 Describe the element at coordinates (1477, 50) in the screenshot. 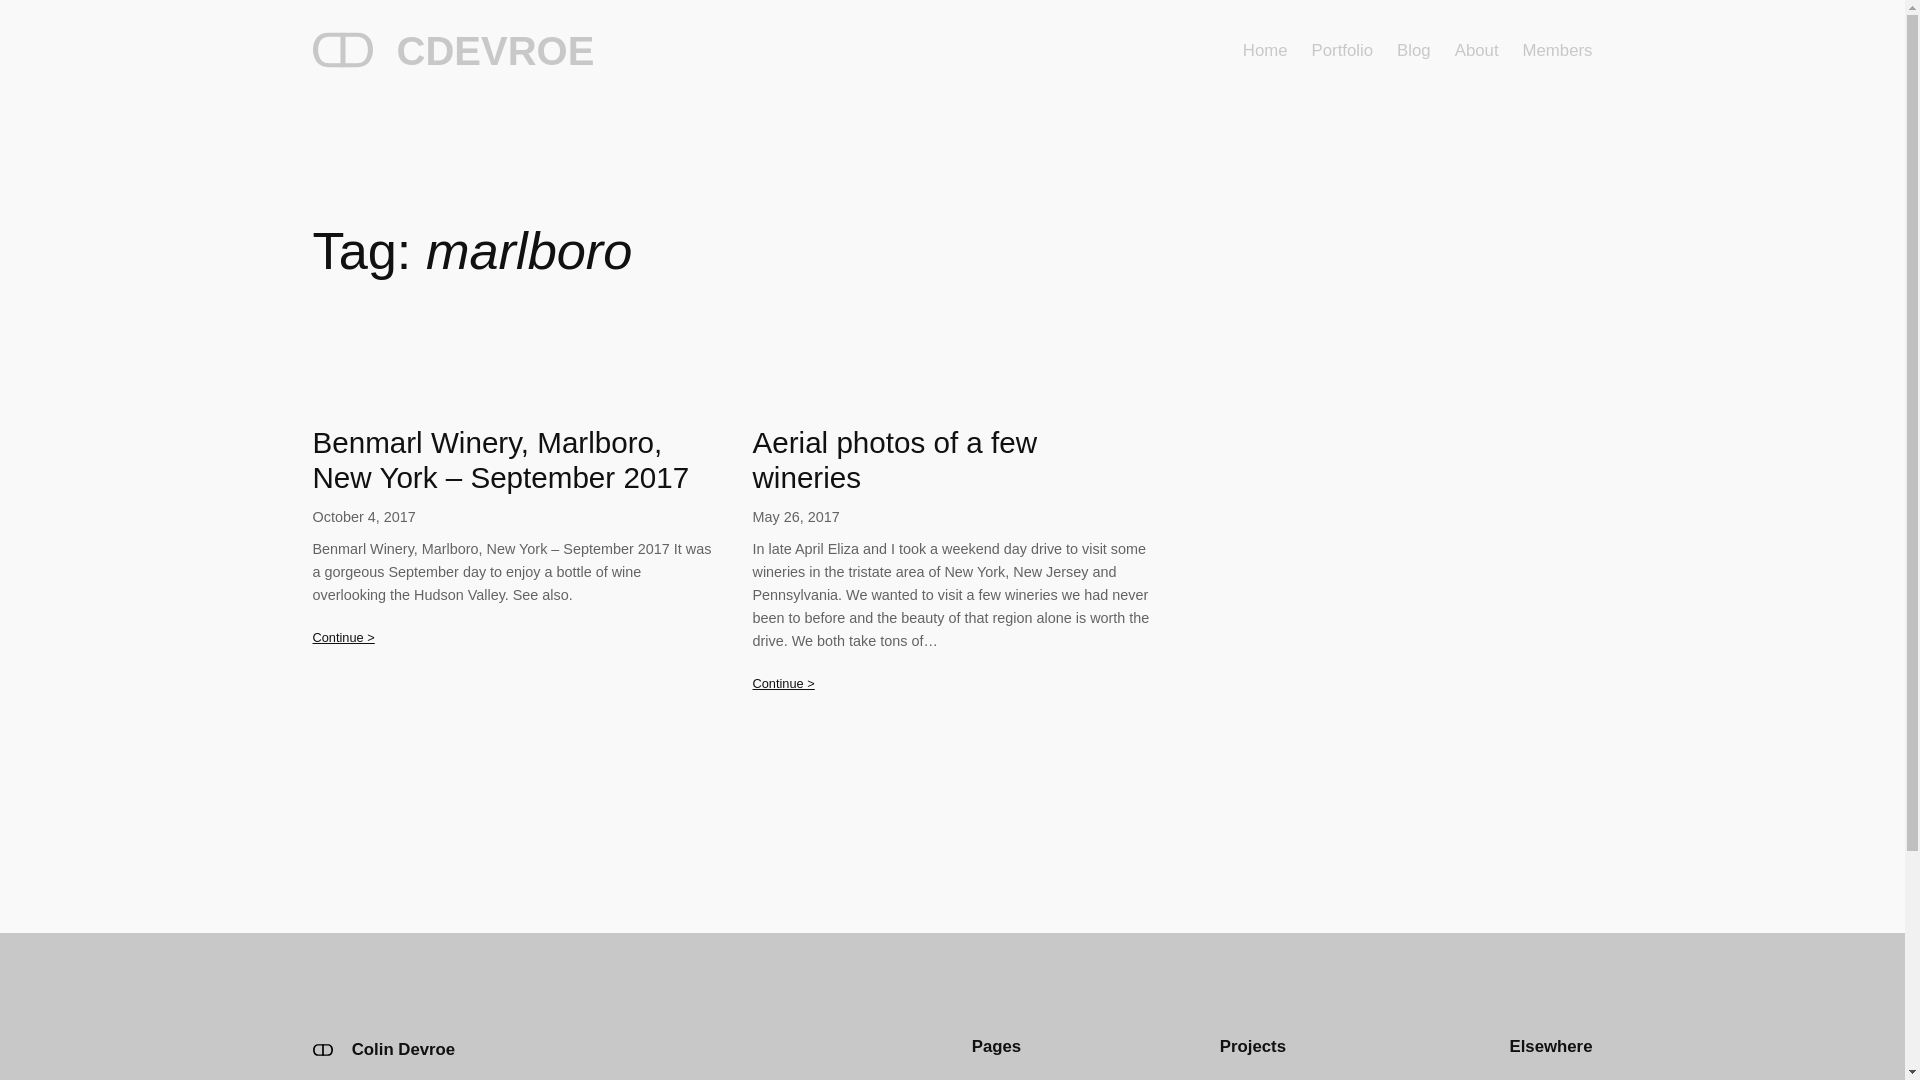

I see `About` at that location.